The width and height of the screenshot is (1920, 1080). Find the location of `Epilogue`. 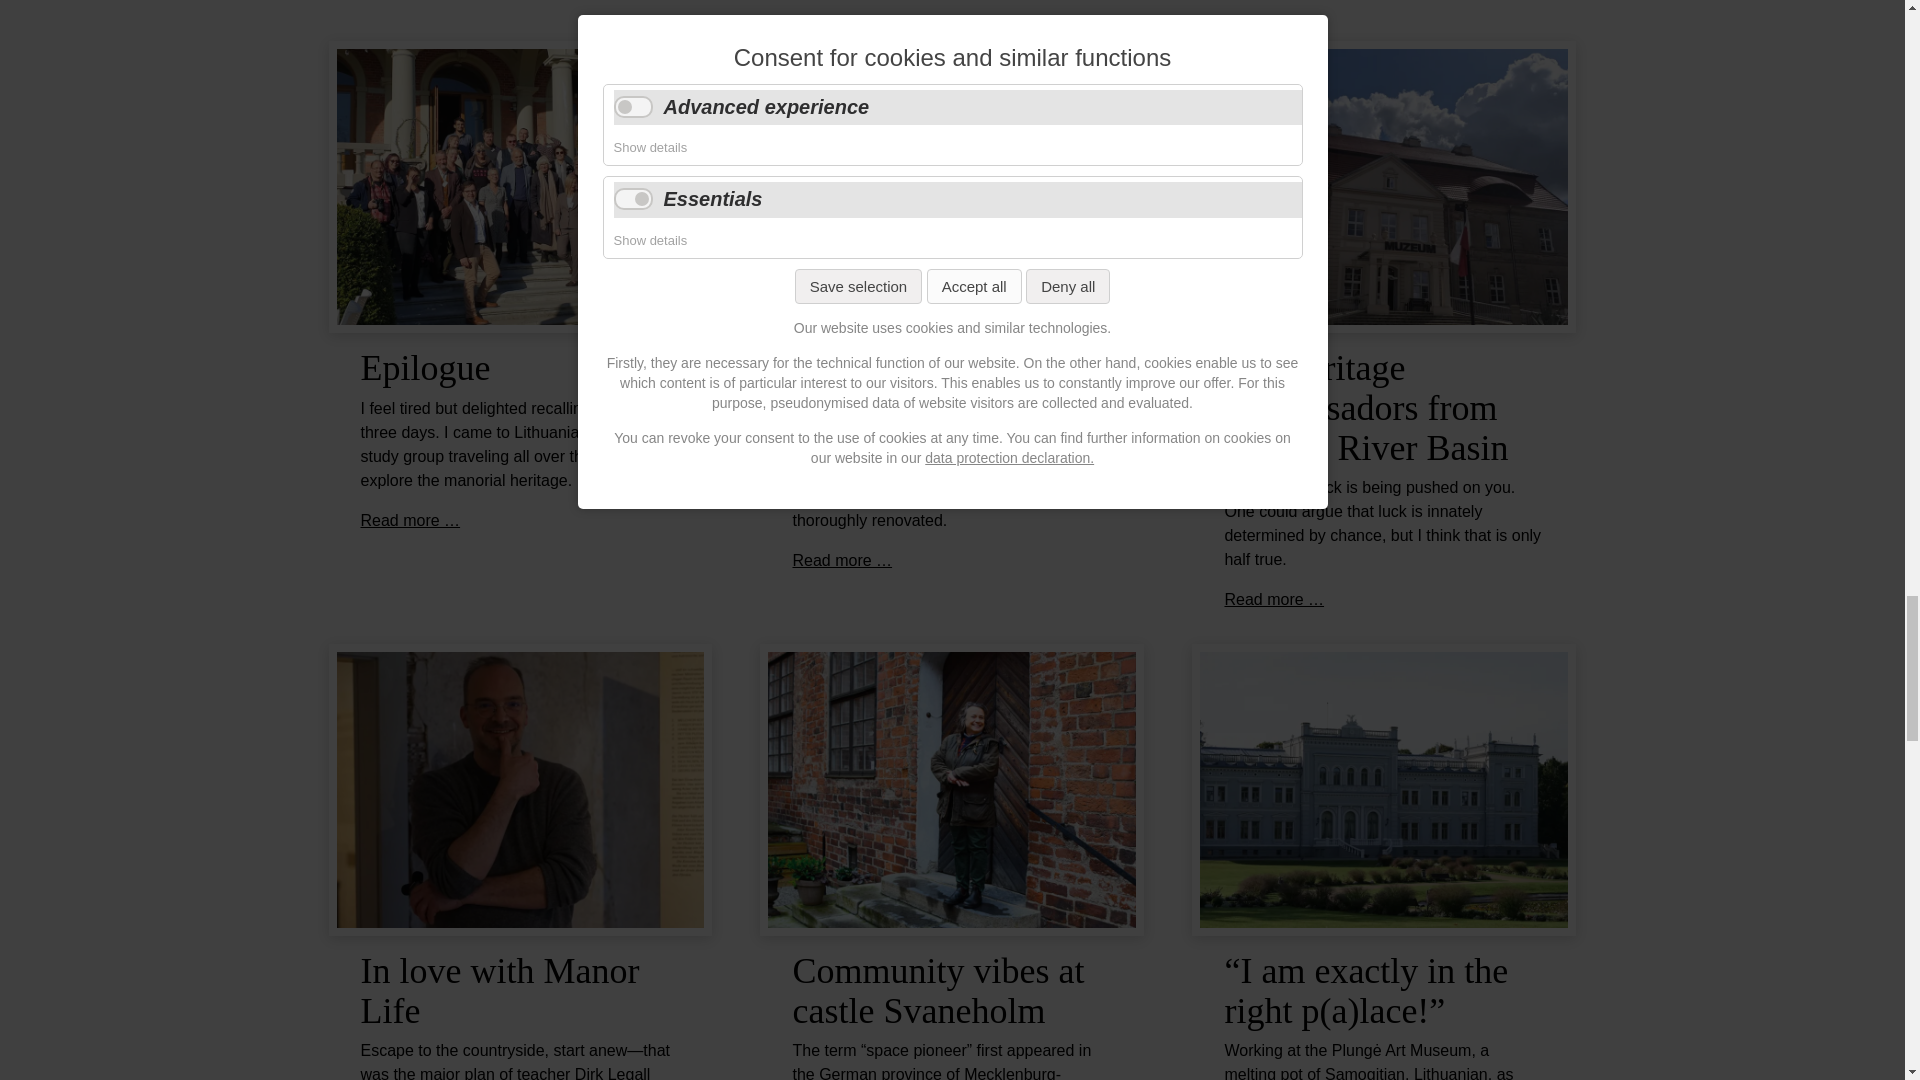

Epilogue is located at coordinates (424, 367).